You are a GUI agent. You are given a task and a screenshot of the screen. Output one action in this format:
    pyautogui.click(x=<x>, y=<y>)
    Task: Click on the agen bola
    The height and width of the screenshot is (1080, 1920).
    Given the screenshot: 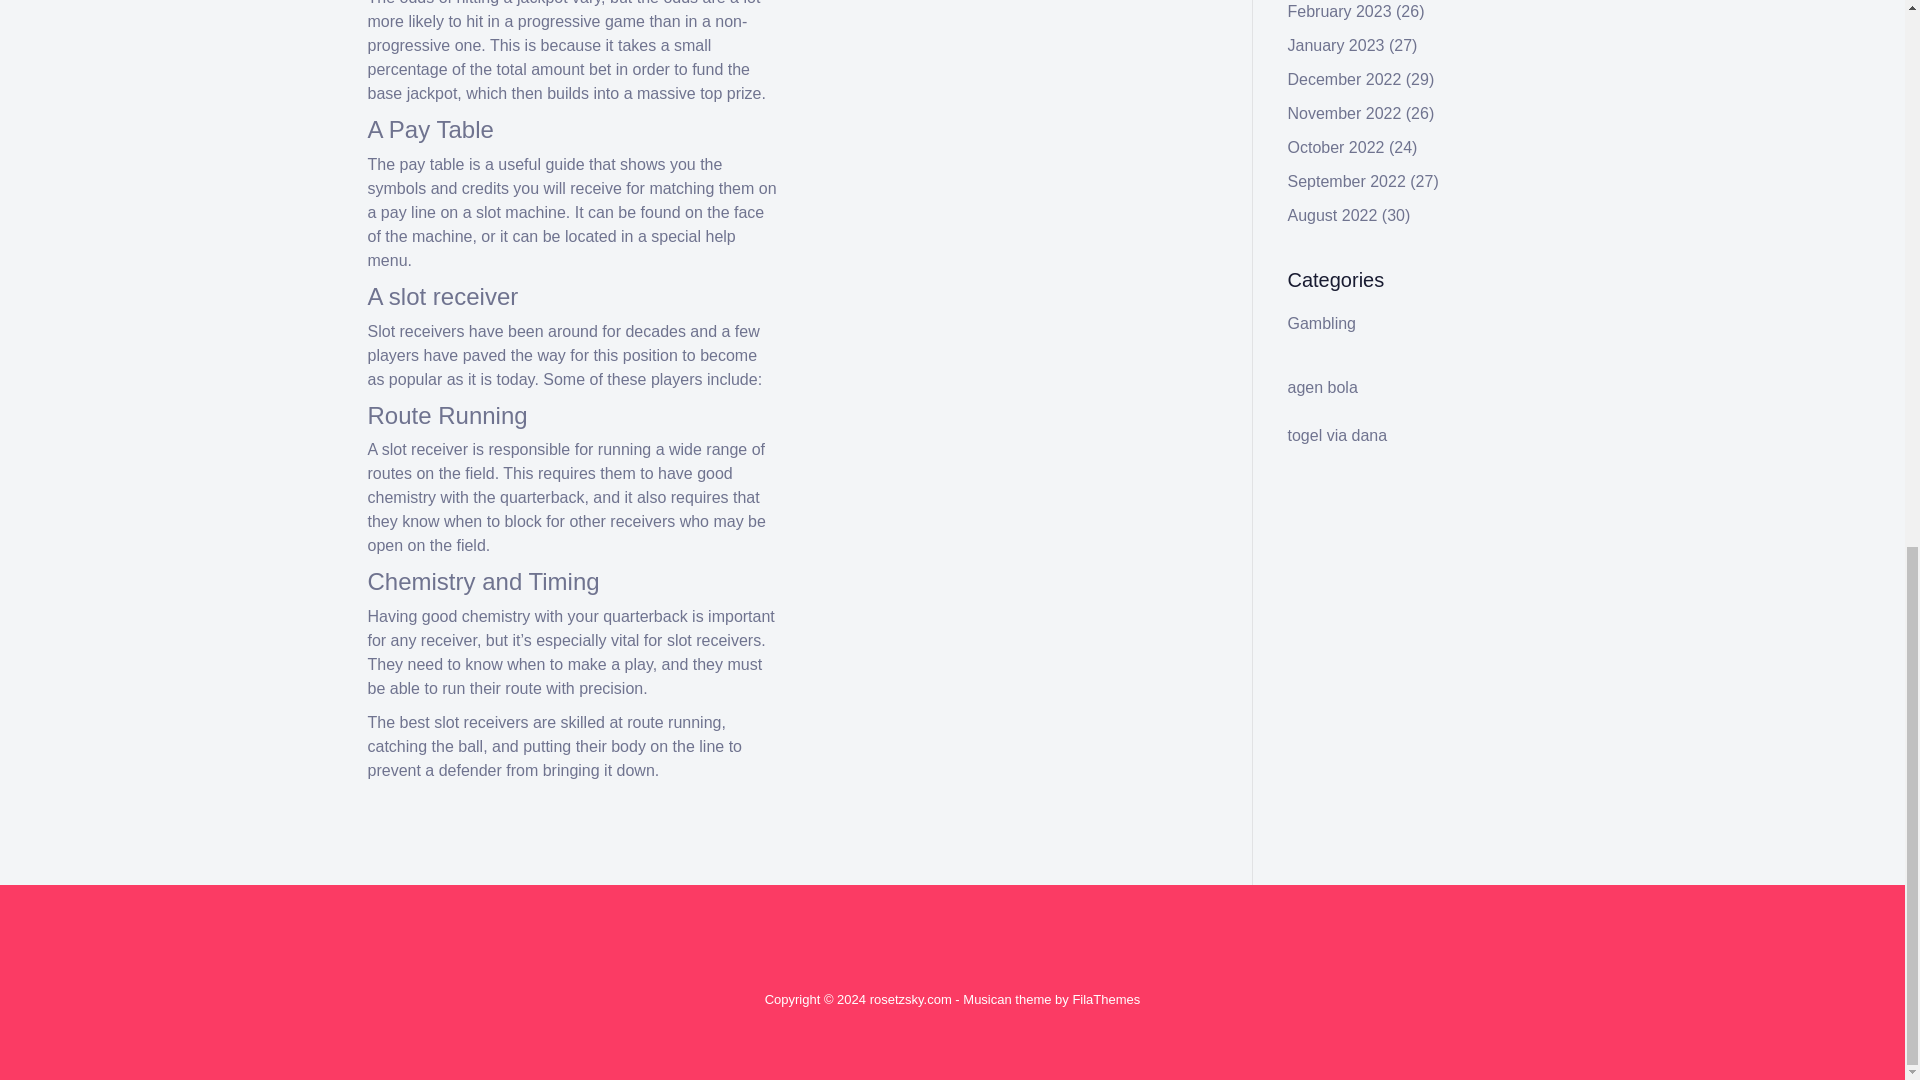 What is the action you would take?
    pyautogui.click(x=1322, y=388)
    